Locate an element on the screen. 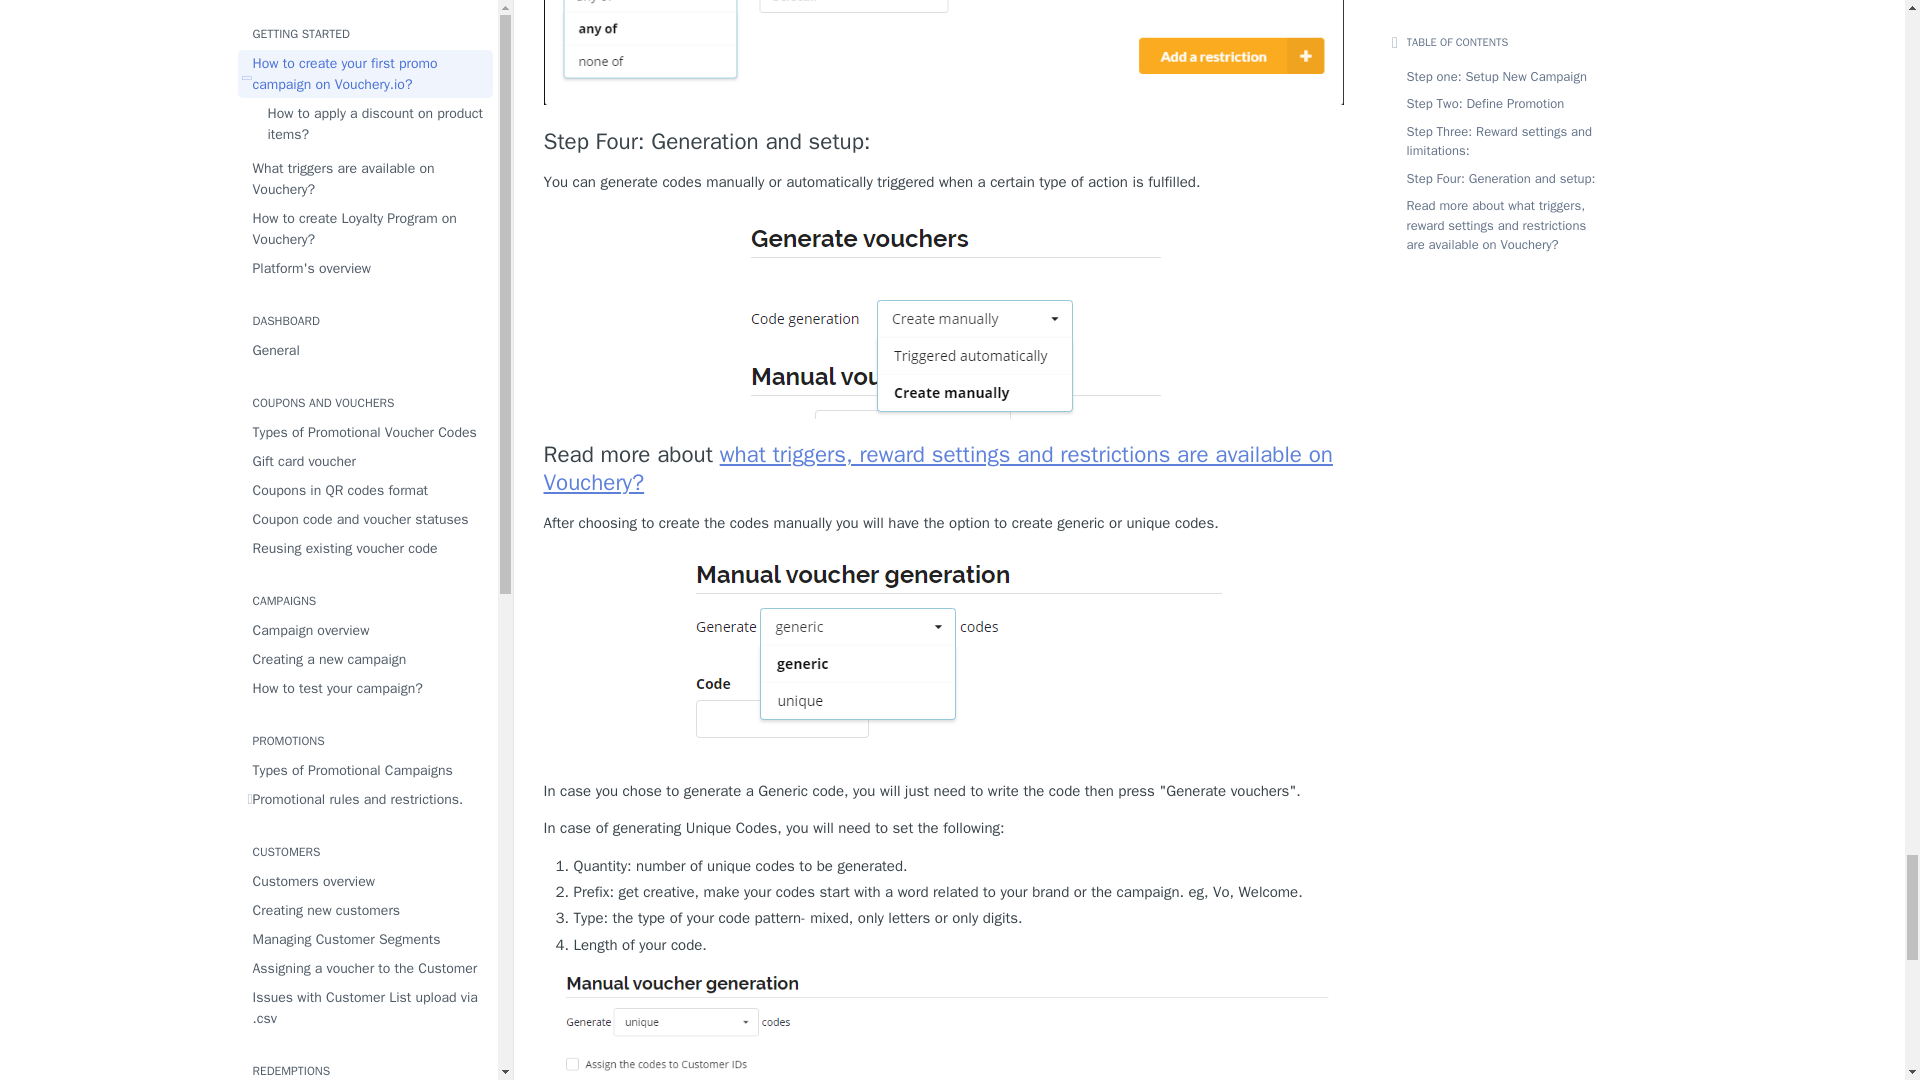 This screenshot has width=1920, height=1080. category- customer segment.png is located at coordinates (944, 52).